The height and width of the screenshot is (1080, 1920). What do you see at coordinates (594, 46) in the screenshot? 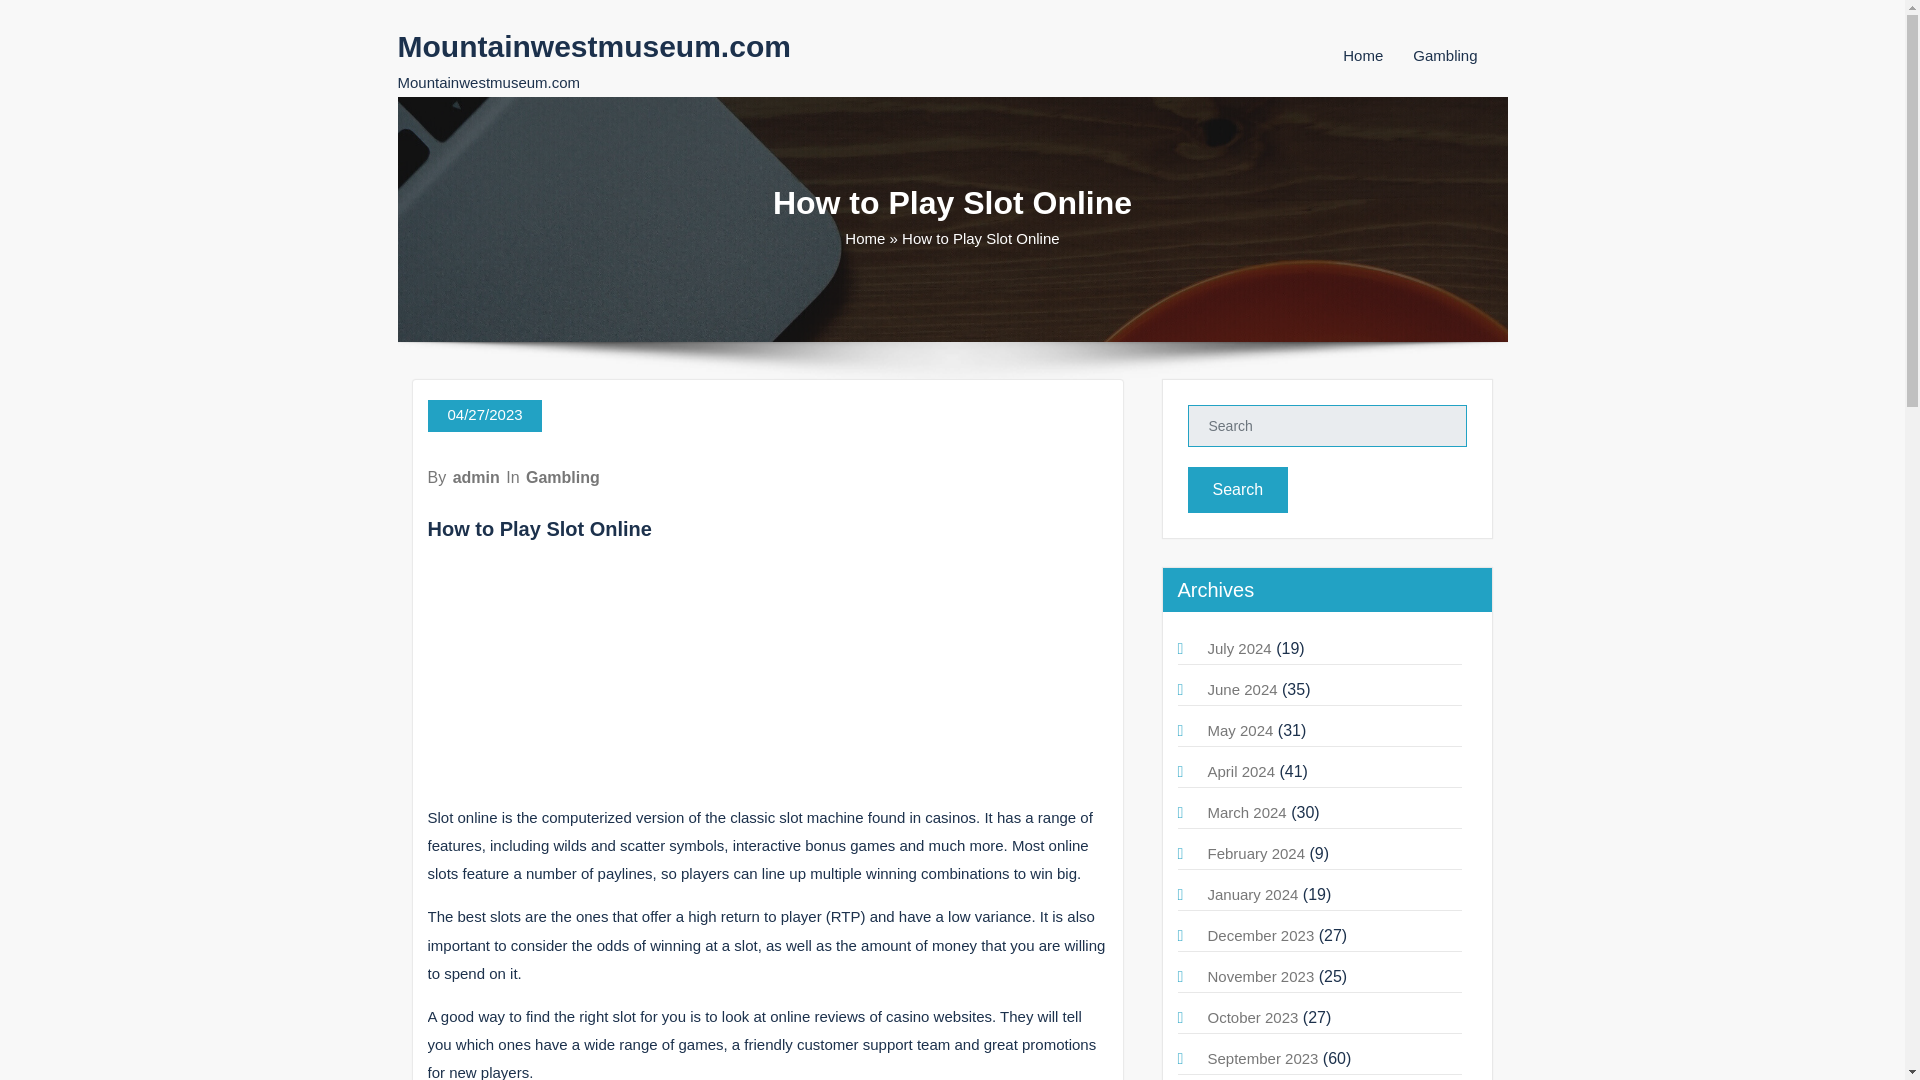
I see `Mountainwestmuseum.com` at bounding box center [594, 46].